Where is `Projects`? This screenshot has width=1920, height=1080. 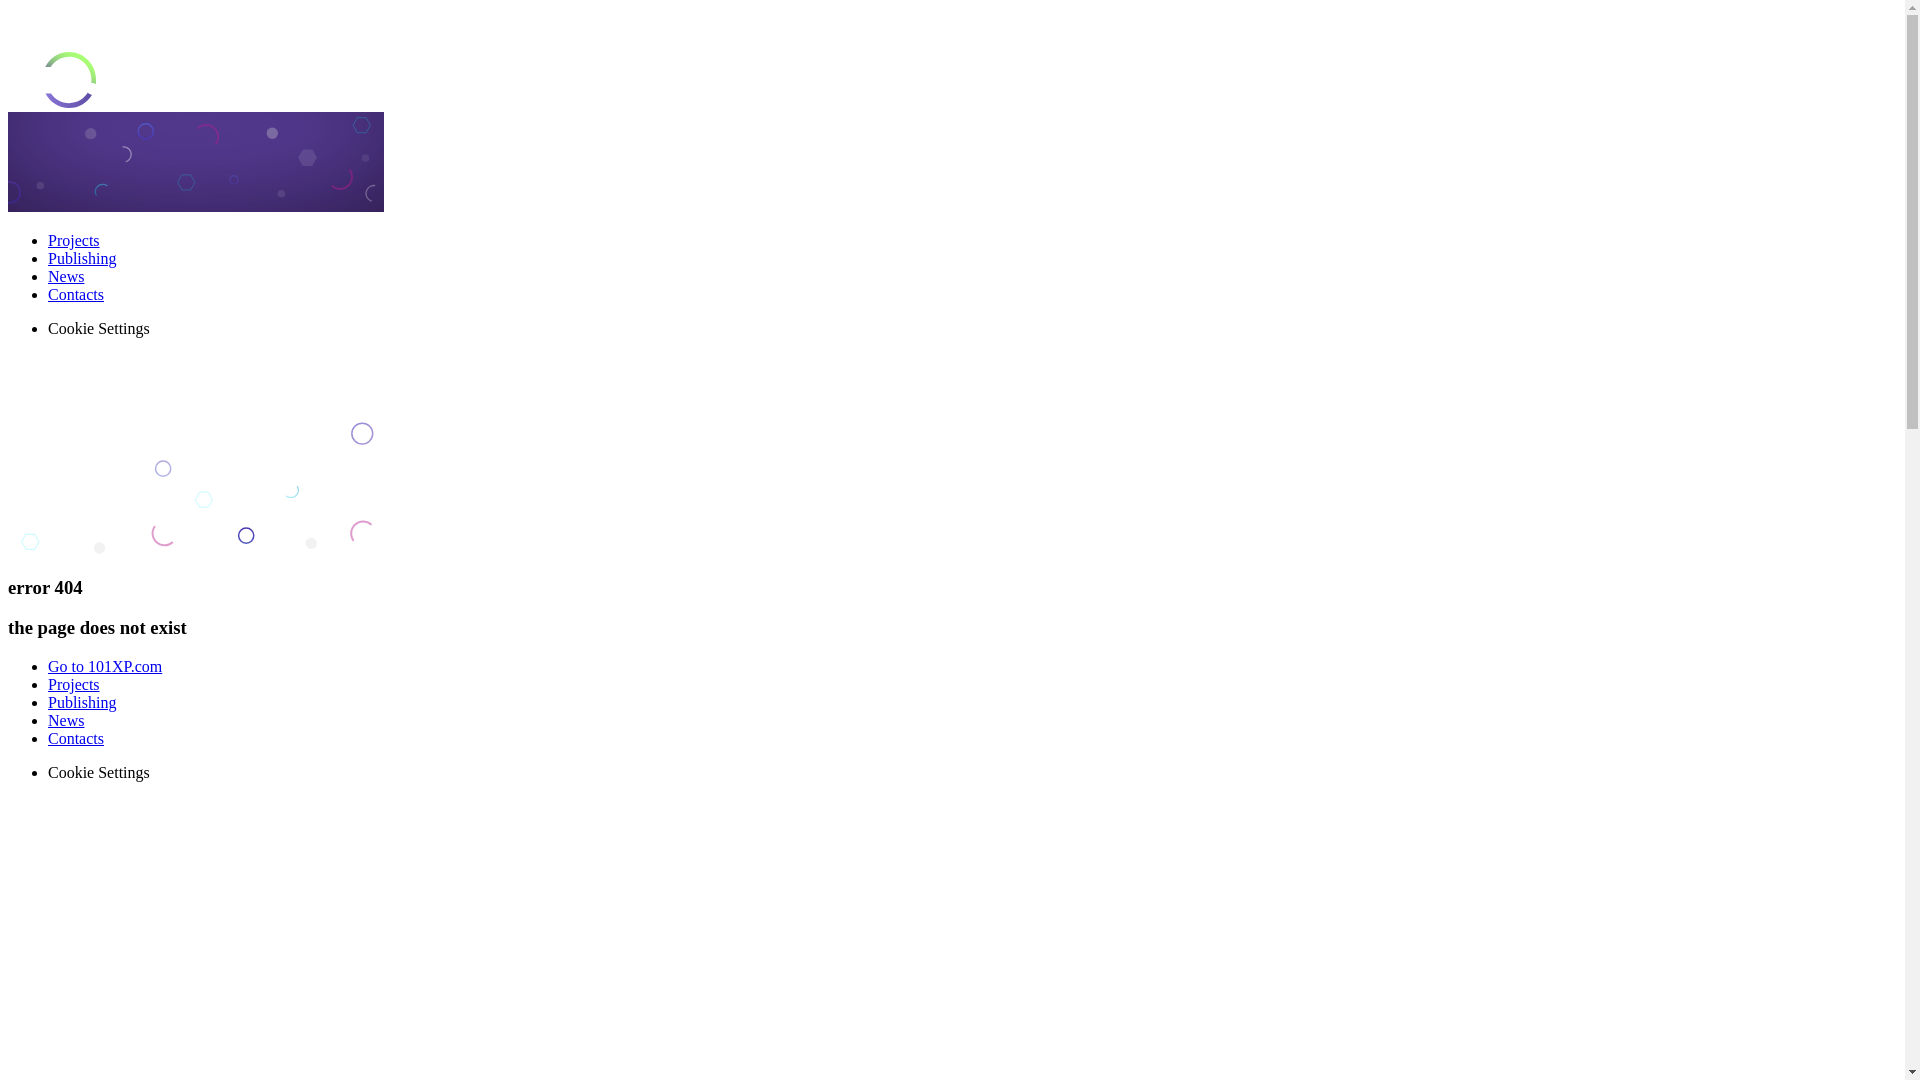
Projects is located at coordinates (74, 684).